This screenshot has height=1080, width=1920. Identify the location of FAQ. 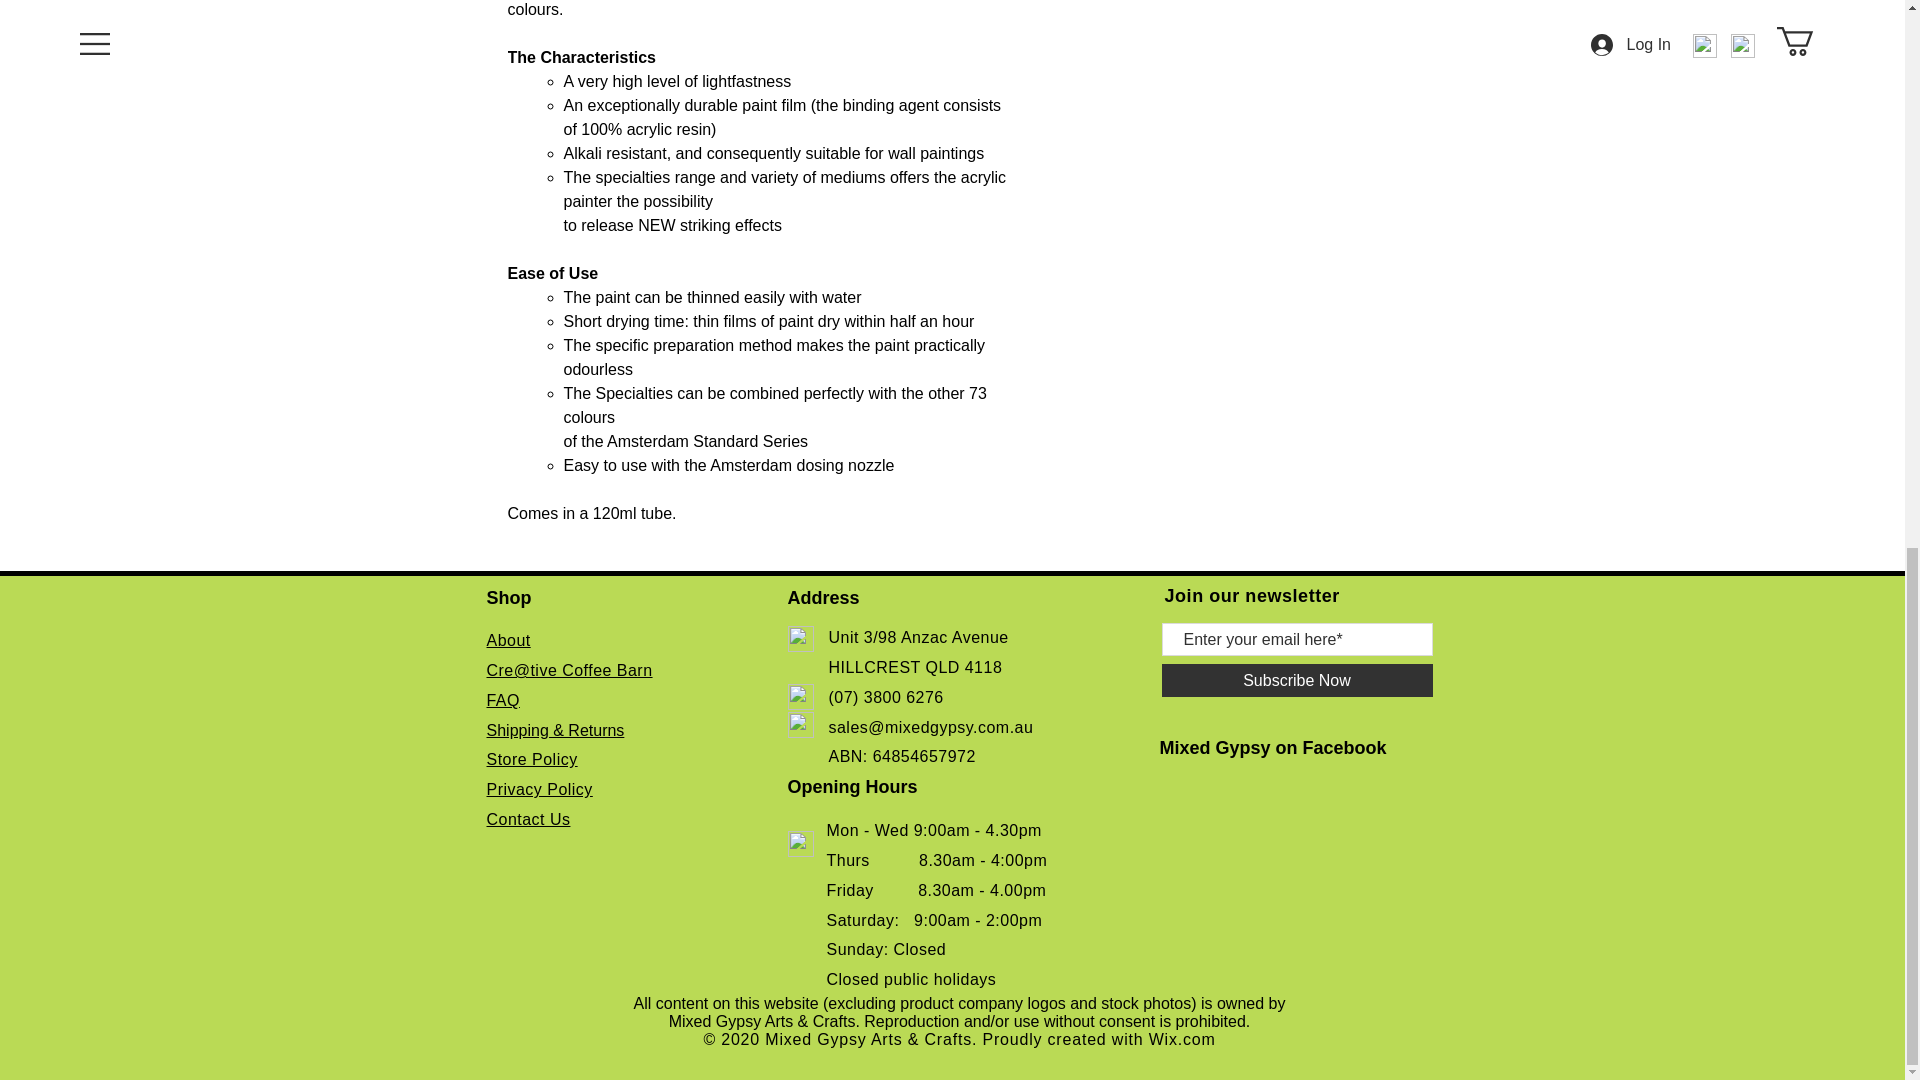
(502, 700).